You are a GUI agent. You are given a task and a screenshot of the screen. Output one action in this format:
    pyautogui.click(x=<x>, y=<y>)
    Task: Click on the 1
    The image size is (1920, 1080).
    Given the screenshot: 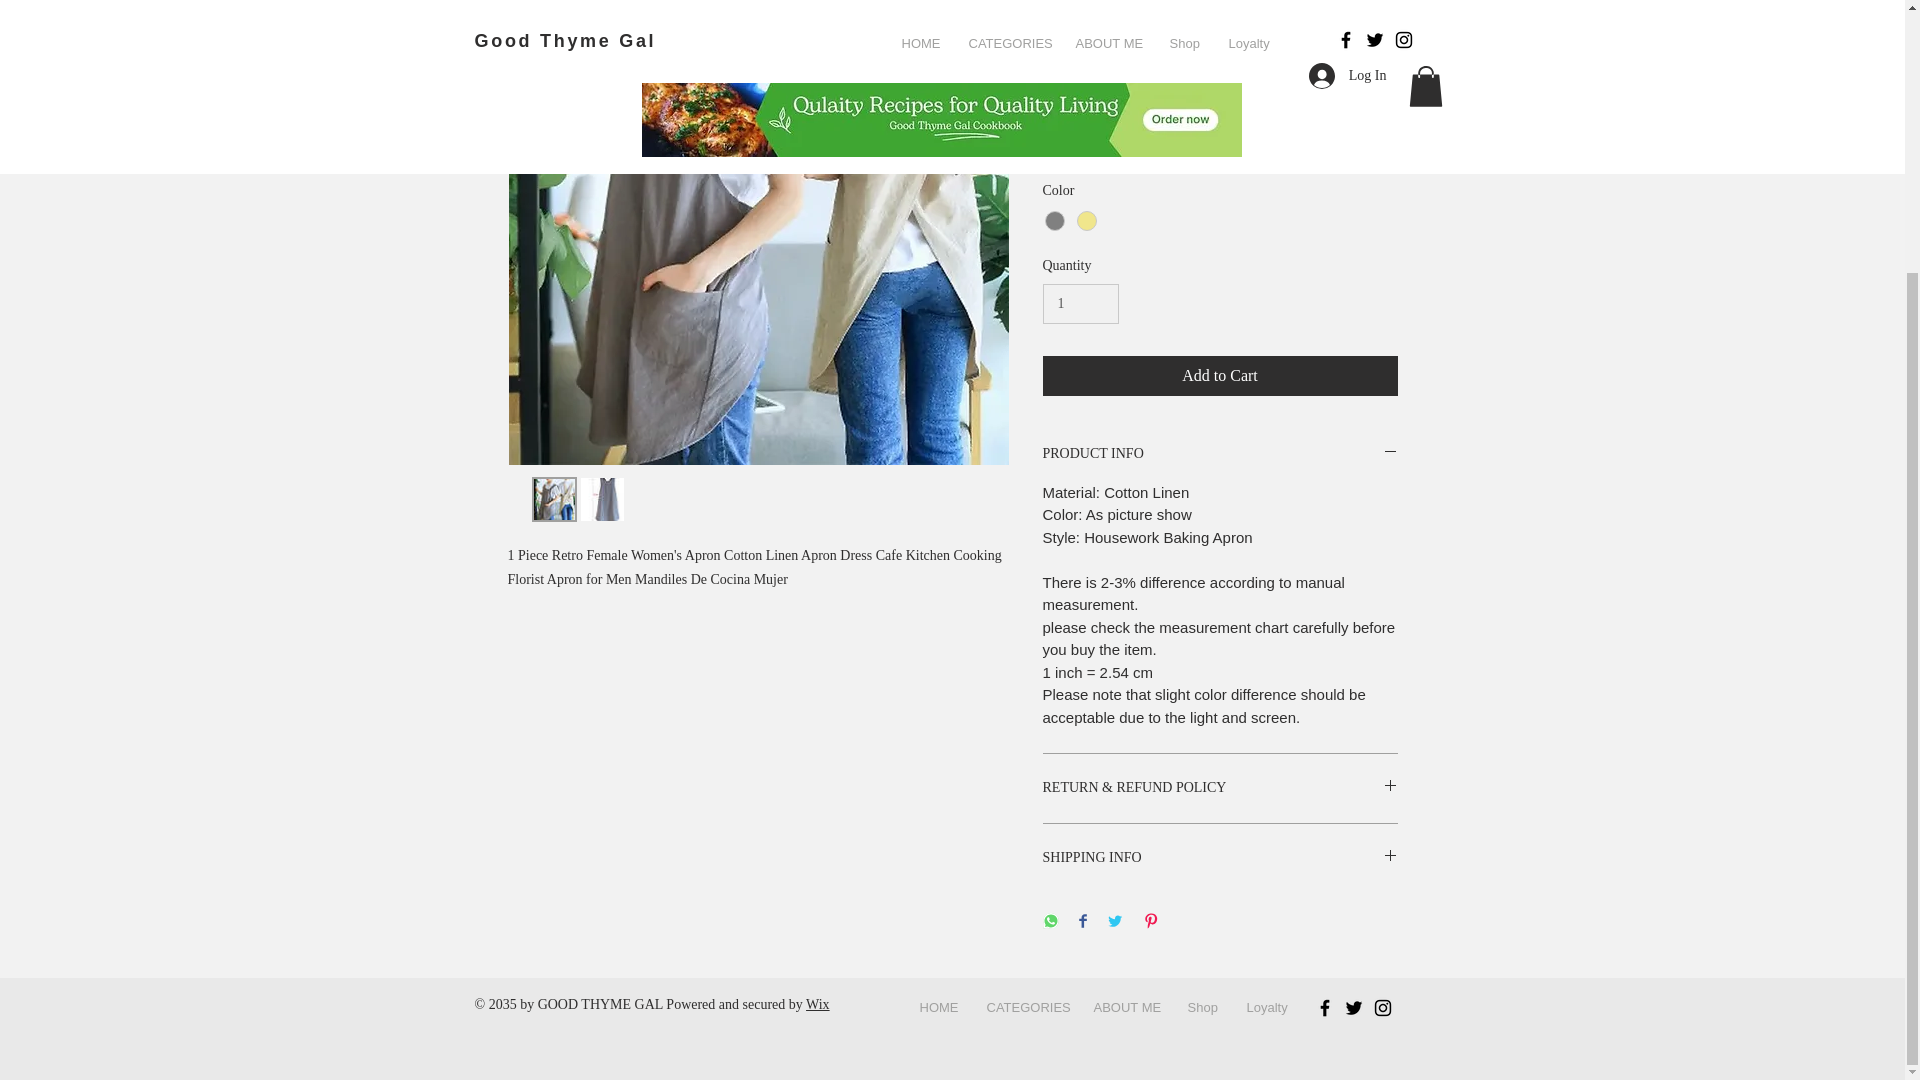 What is the action you would take?
    pyautogui.click(x=1080, y=304)
    